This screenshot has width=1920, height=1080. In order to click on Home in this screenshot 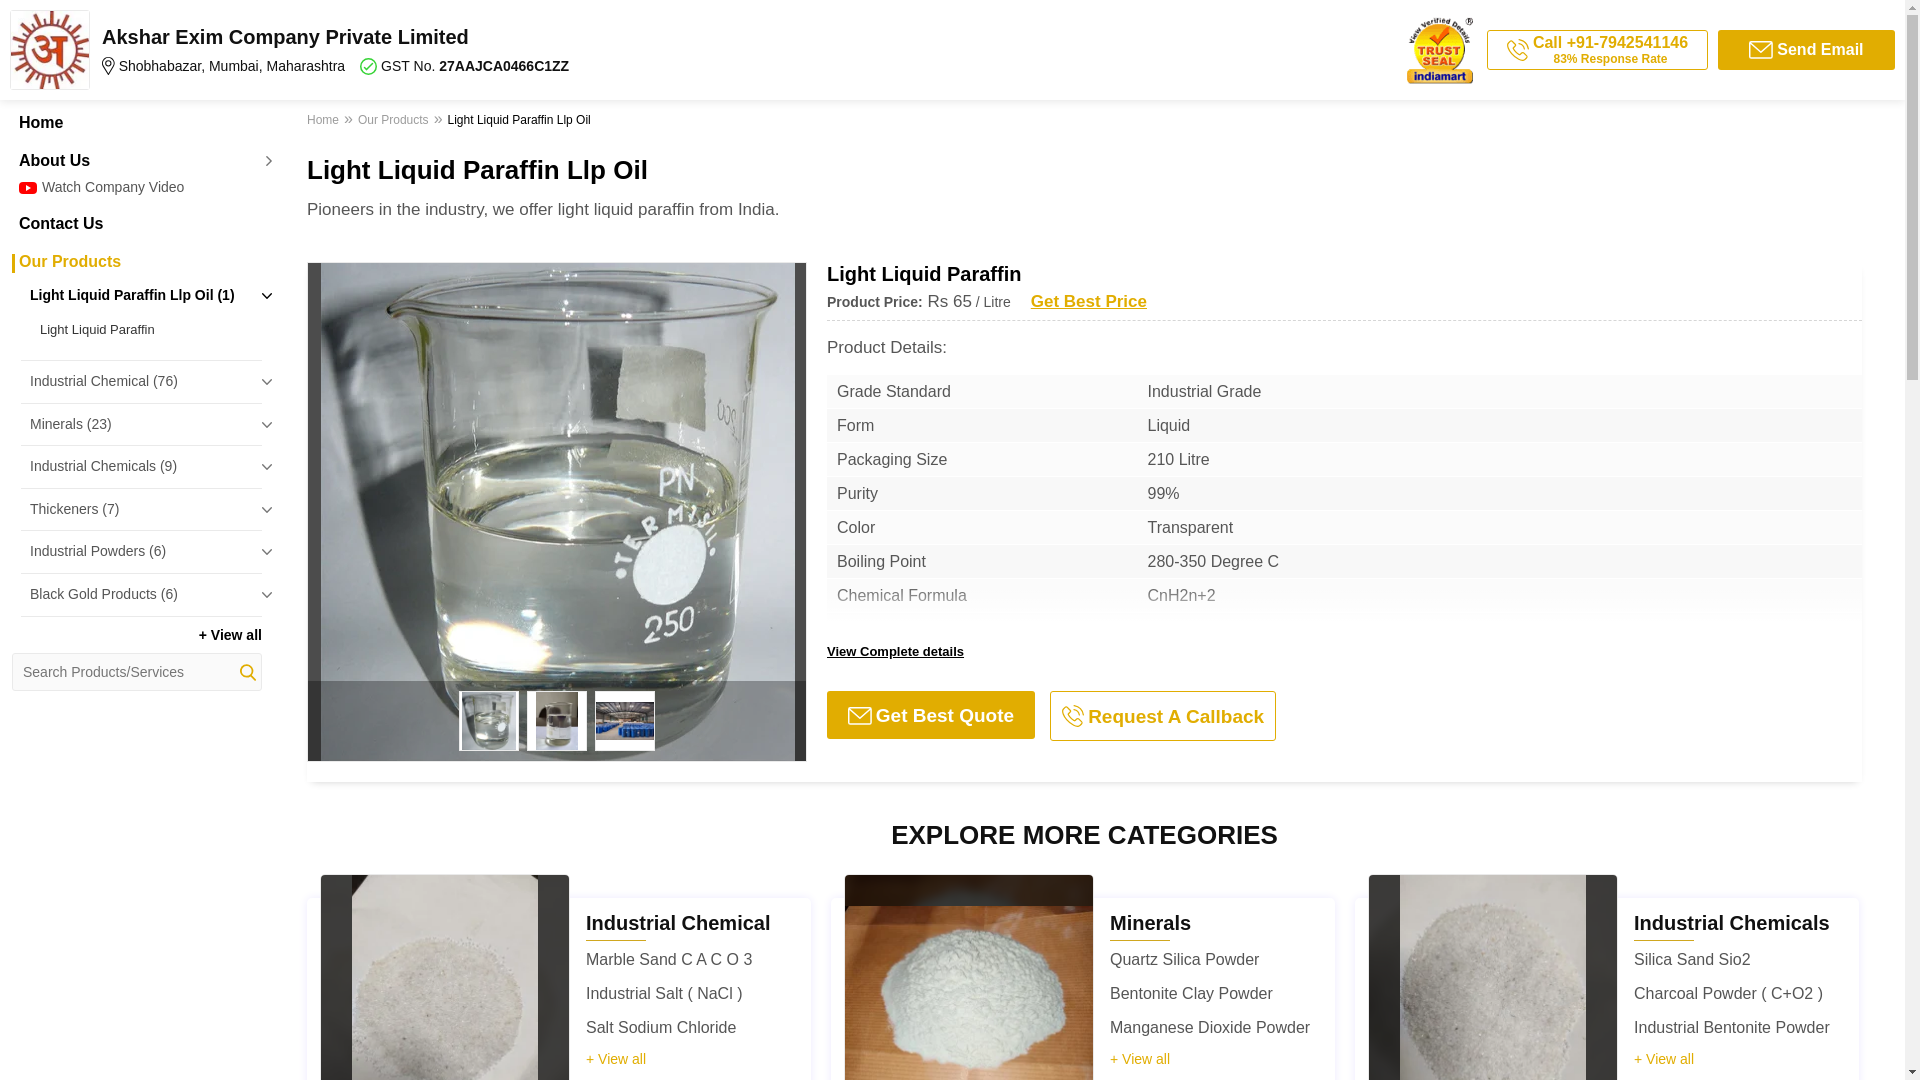, I will do `click(136, 122)`.